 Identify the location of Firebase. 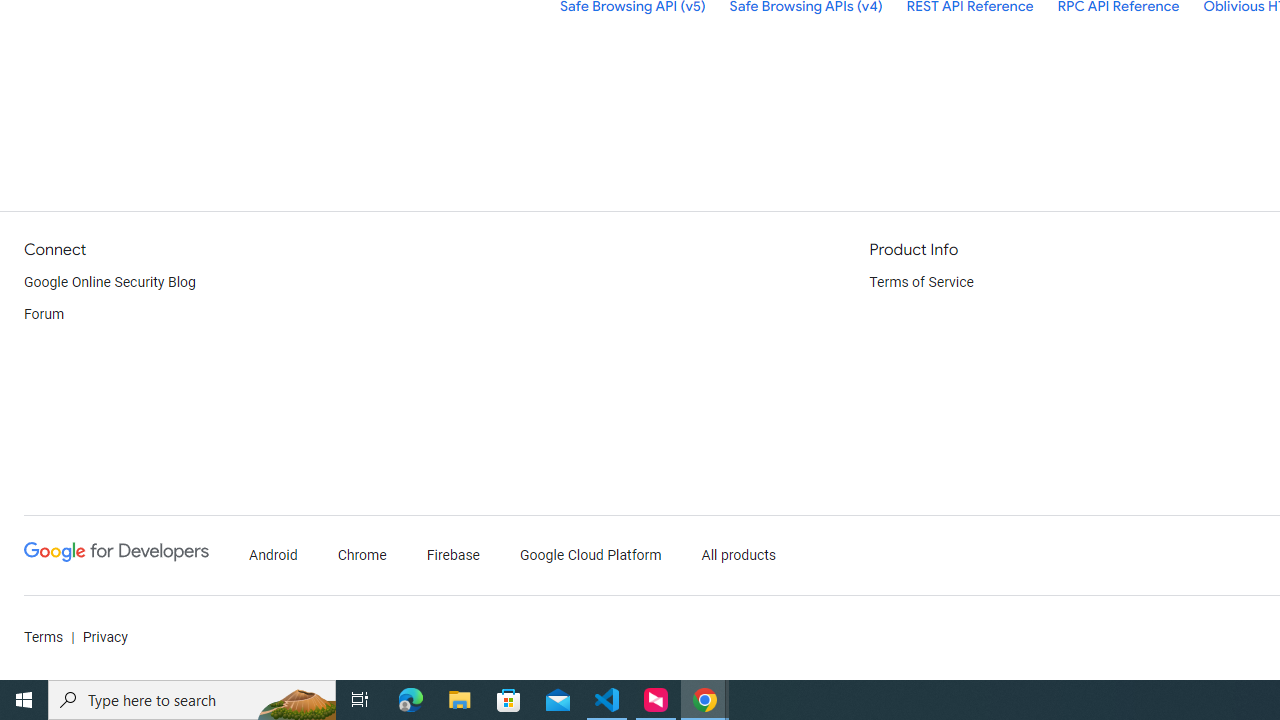
(454, 556).